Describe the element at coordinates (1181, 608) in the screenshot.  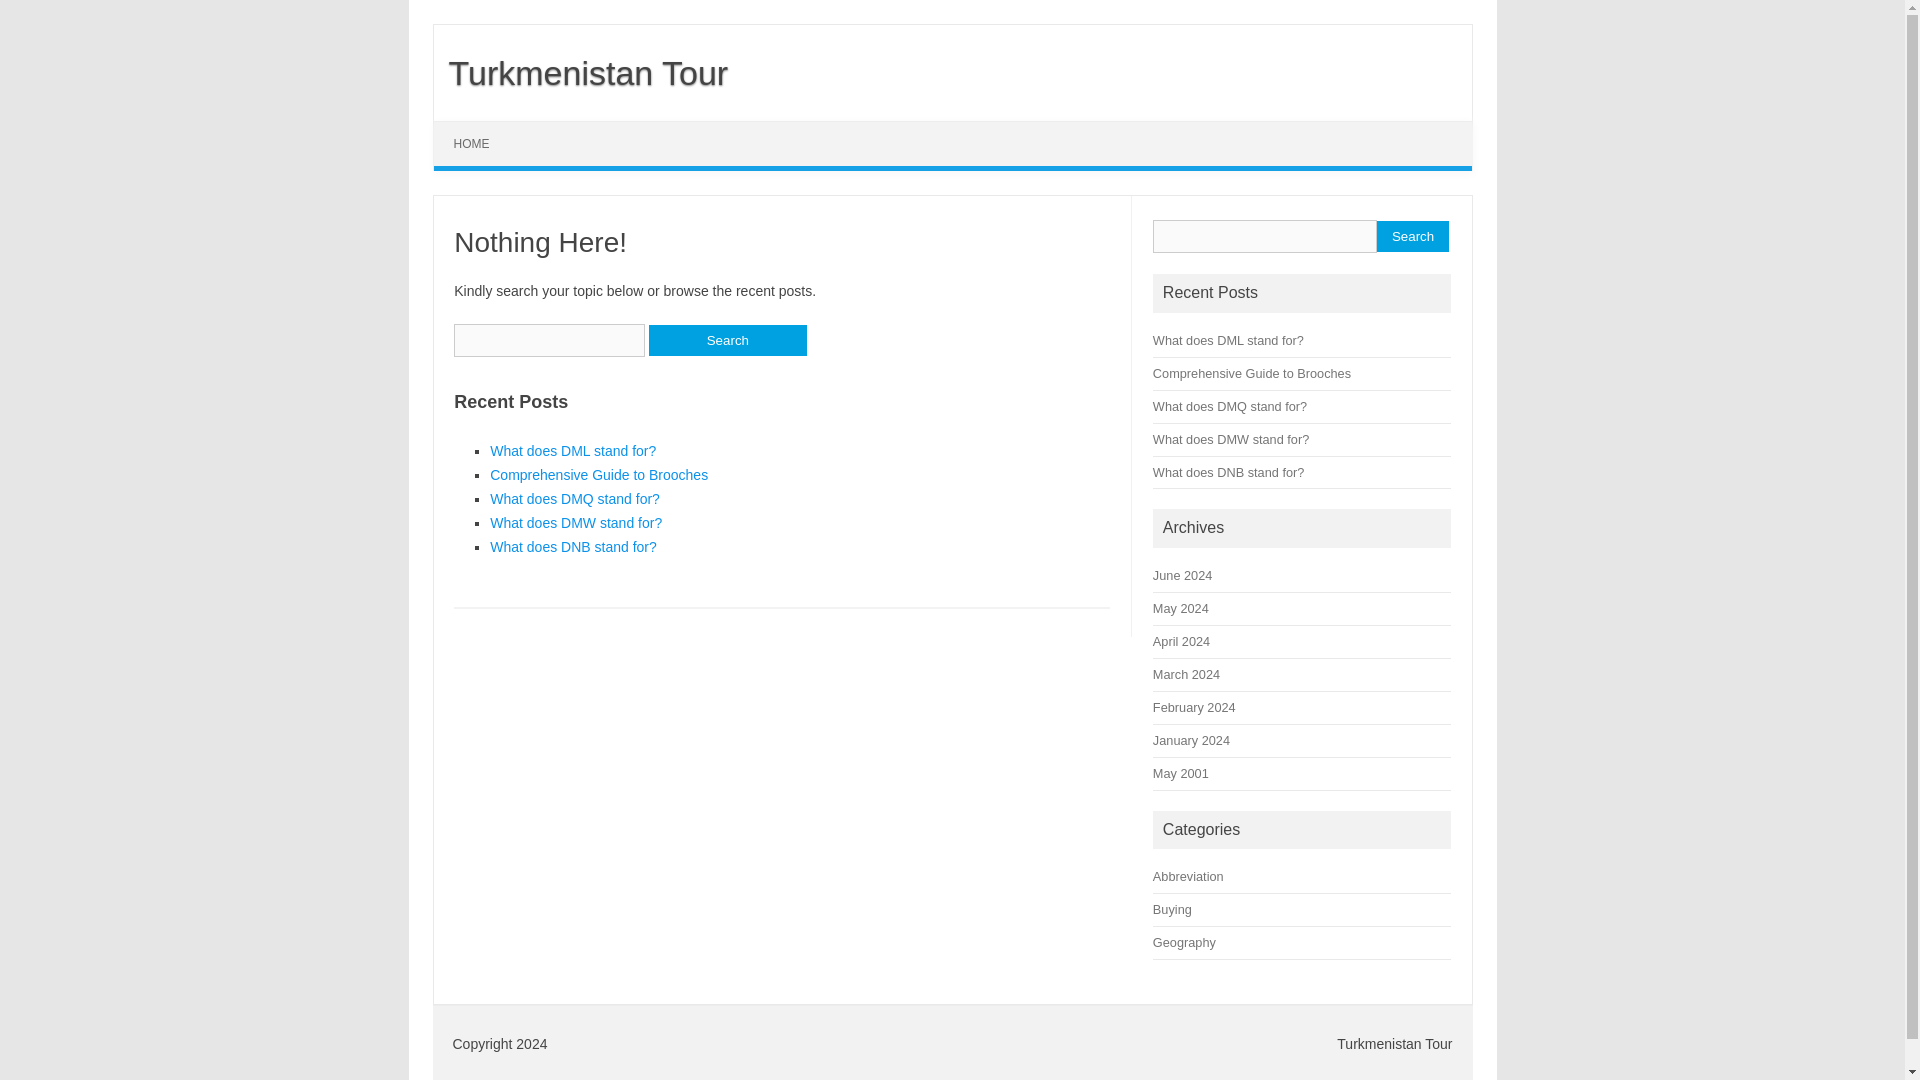
I see `May 2024` at that location.